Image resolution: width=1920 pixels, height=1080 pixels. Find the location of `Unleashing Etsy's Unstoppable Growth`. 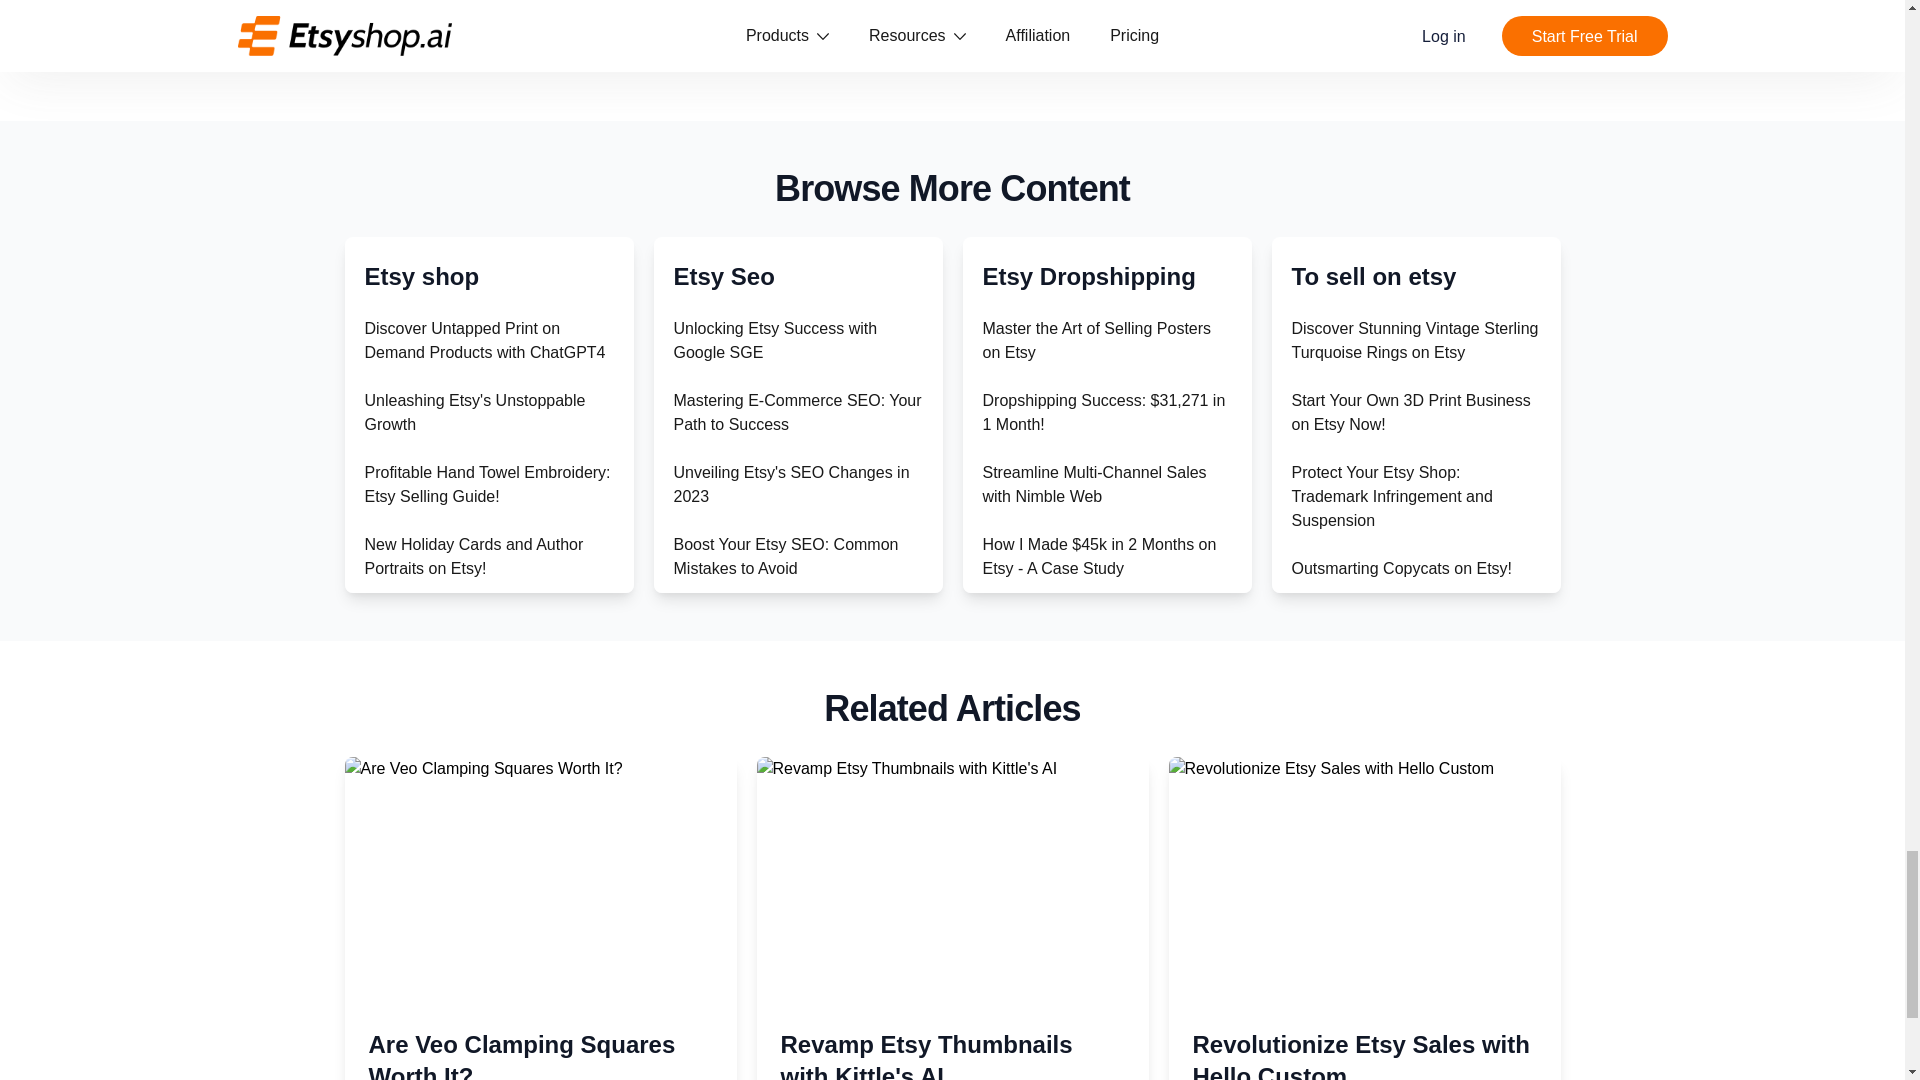

Unleashing Etsy's Unstoppable Growth is located at coordinates (474, 412).